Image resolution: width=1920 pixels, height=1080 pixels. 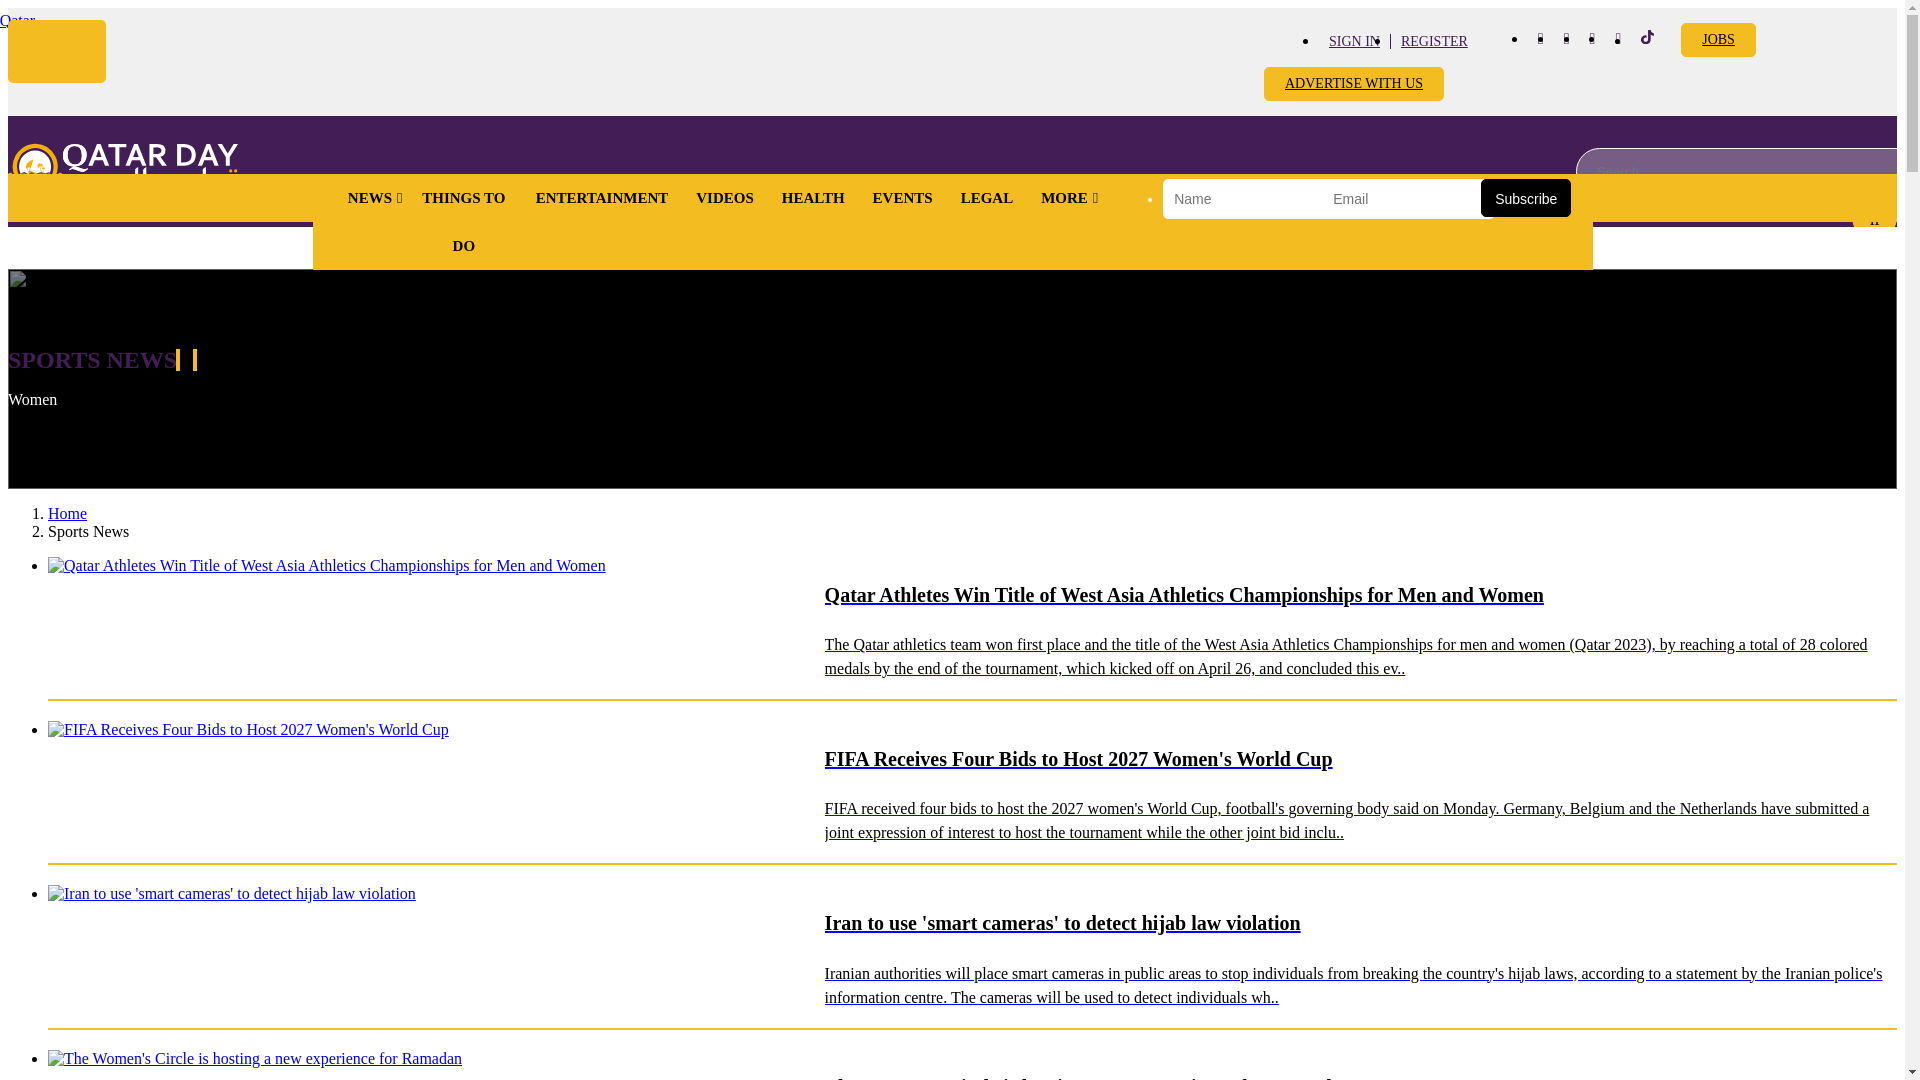 What do you see at coordinates (986, 198) in the screenshot?
I see `LEGAL` at bounding box center [986, 198].